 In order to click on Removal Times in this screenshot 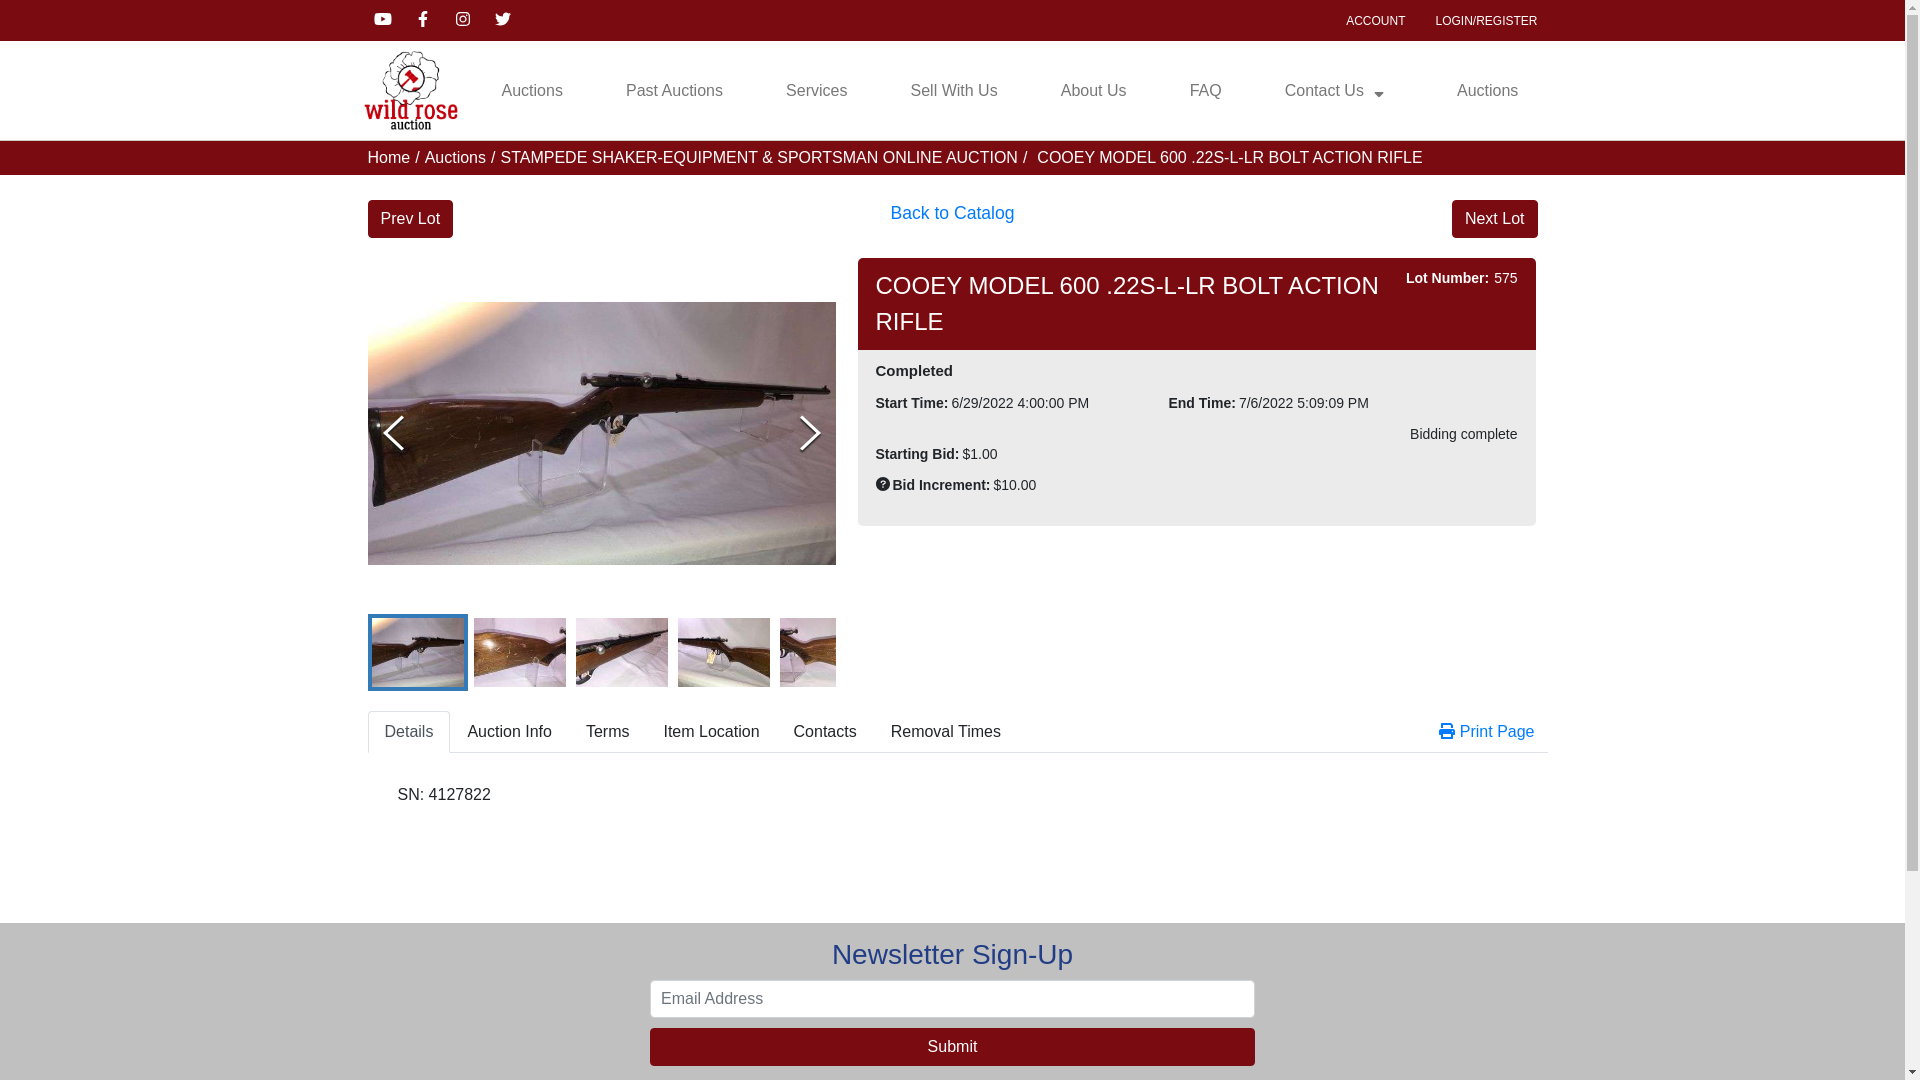, I will do `click(946, 732)`.